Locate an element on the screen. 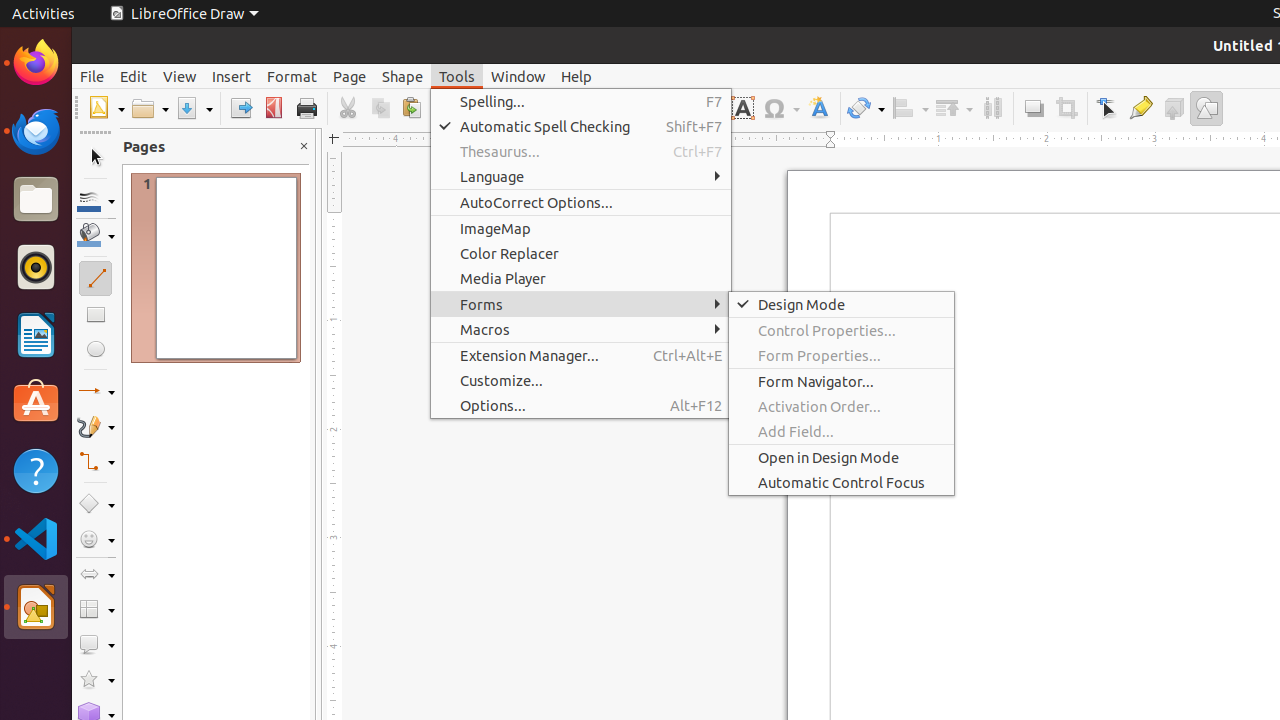 This screenshot has height=720, width=1280. Distribution is located at coordinates (992, 108).